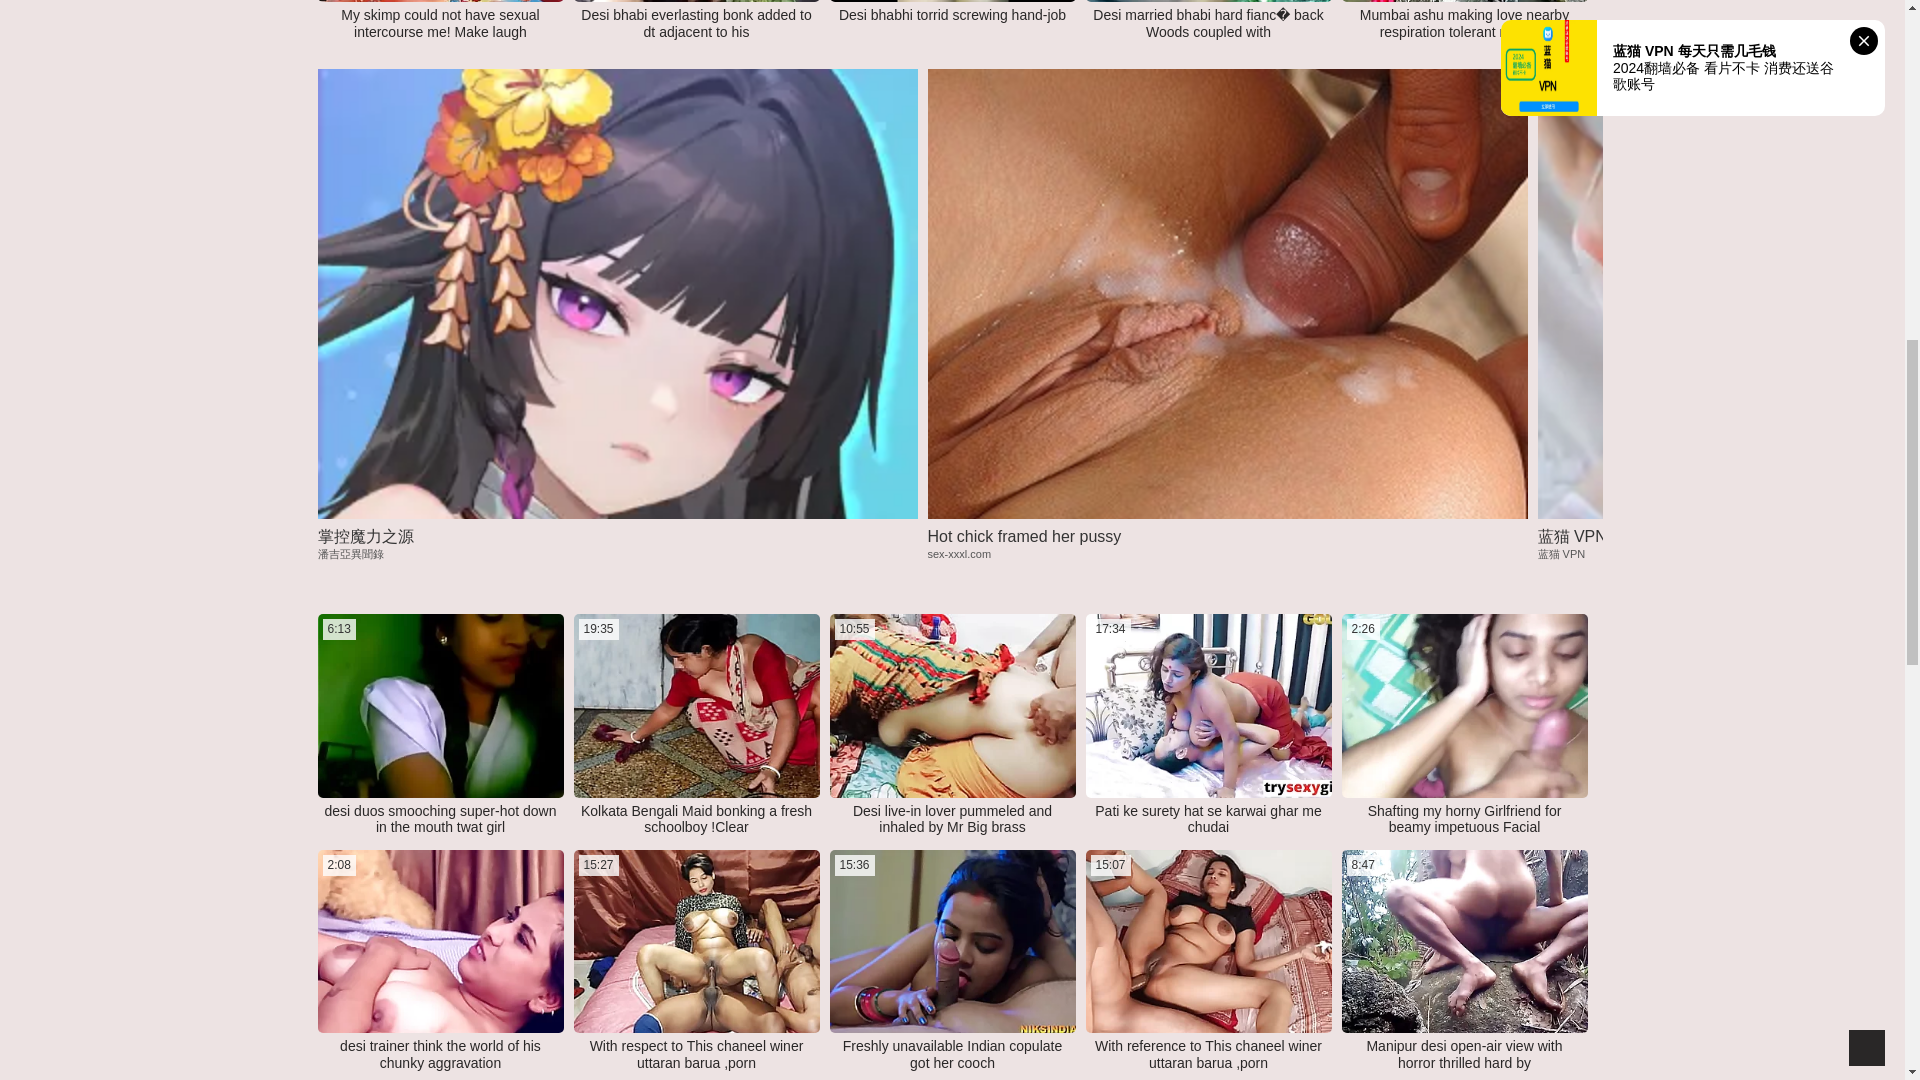 The image size is (1920, 1080). What do you see at coordinates (696, 1054) in the screenshot?
I see `My skimp could not have sexual intercourse me! Make laugh` at bounding box center [696, 1054].